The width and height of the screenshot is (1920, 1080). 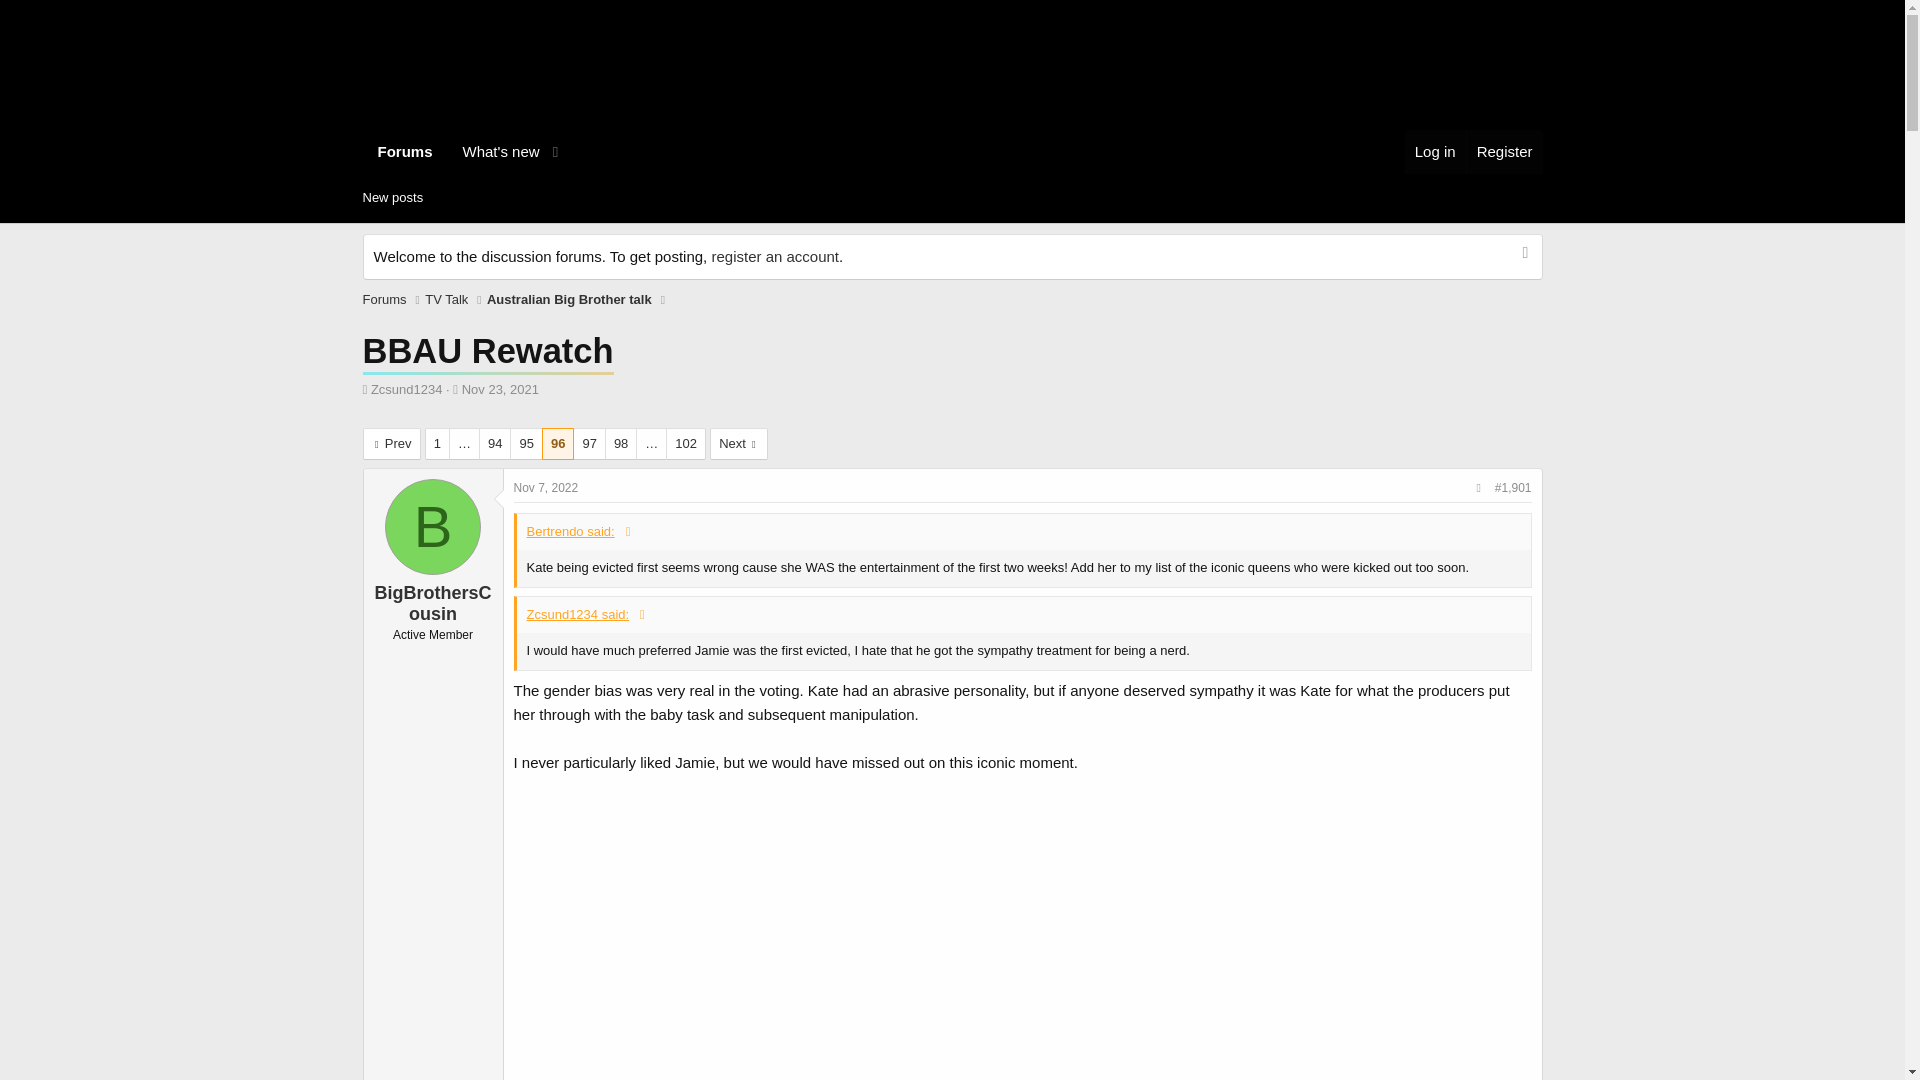 I want to click on Zcsund1234, so click(x=406, y=390).